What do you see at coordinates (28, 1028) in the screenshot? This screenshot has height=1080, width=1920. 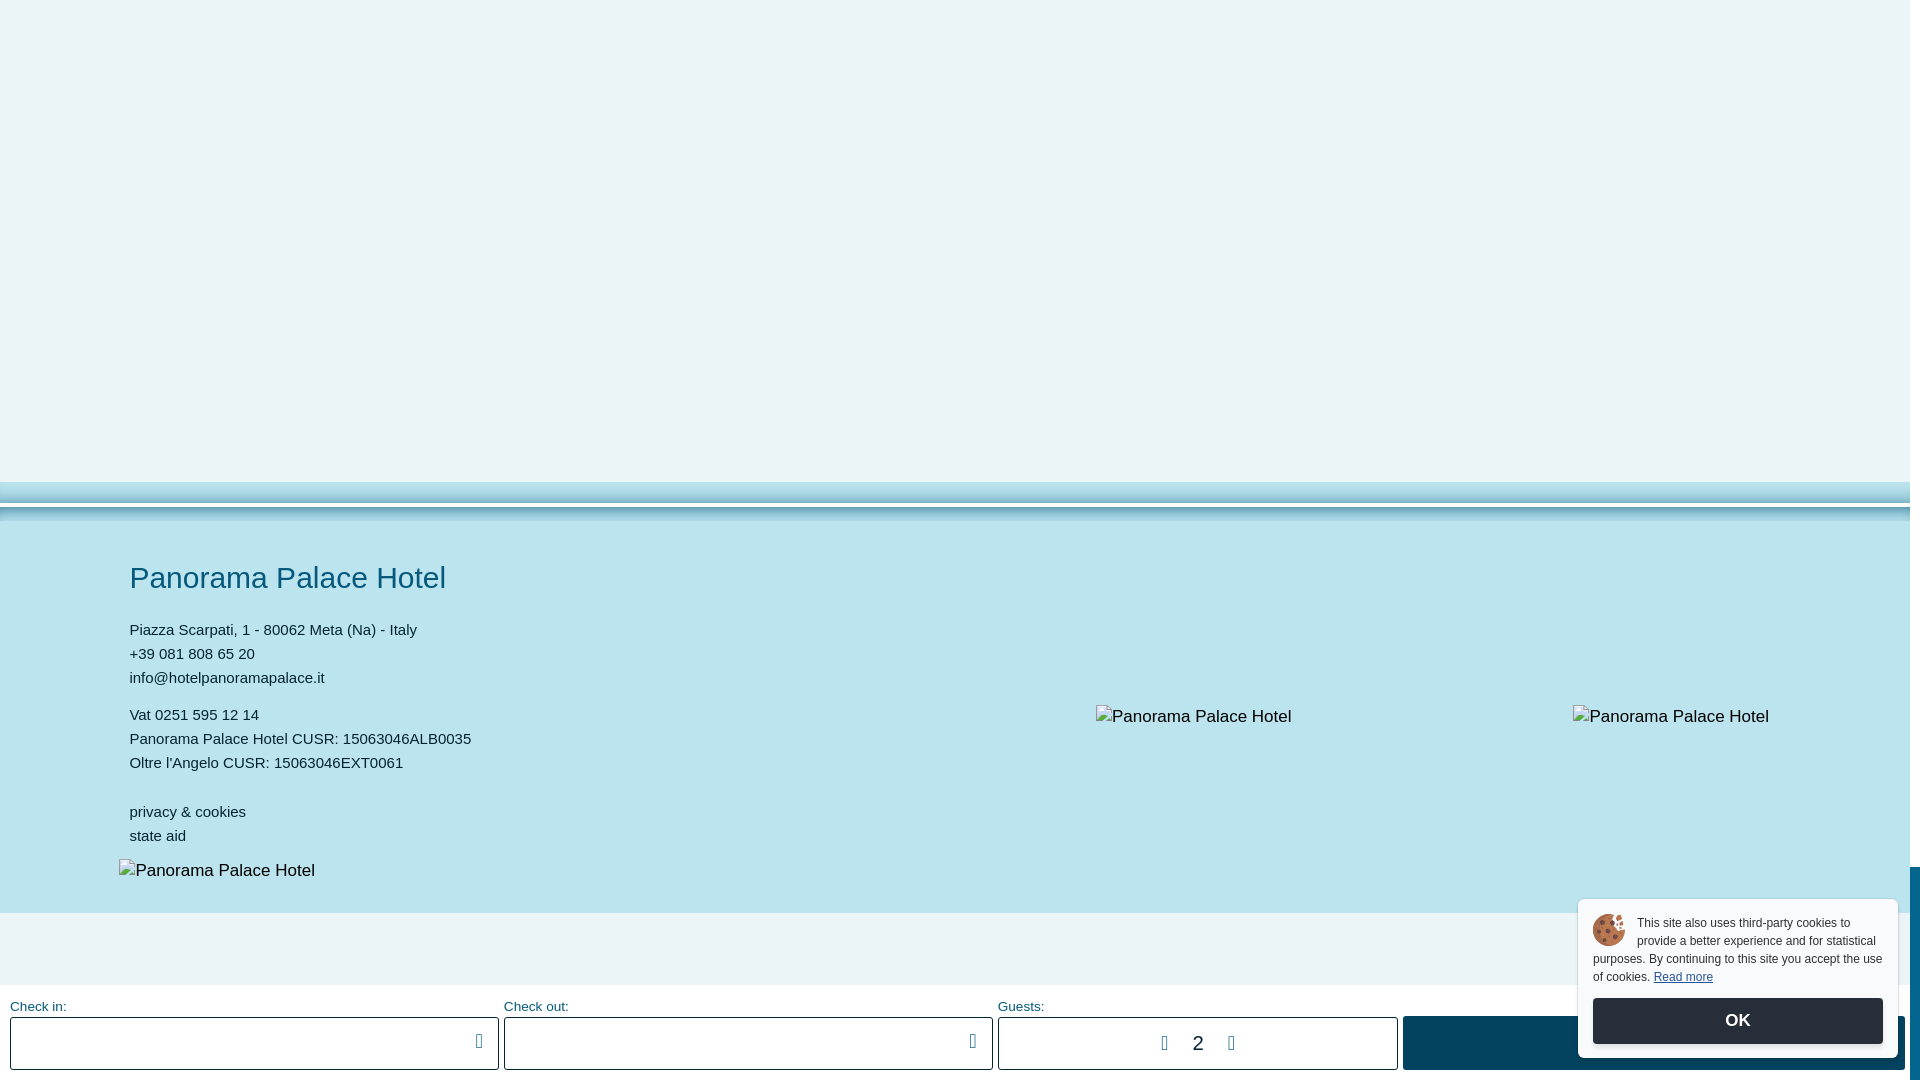 I see `Share` at bounding box center [28, 1028].